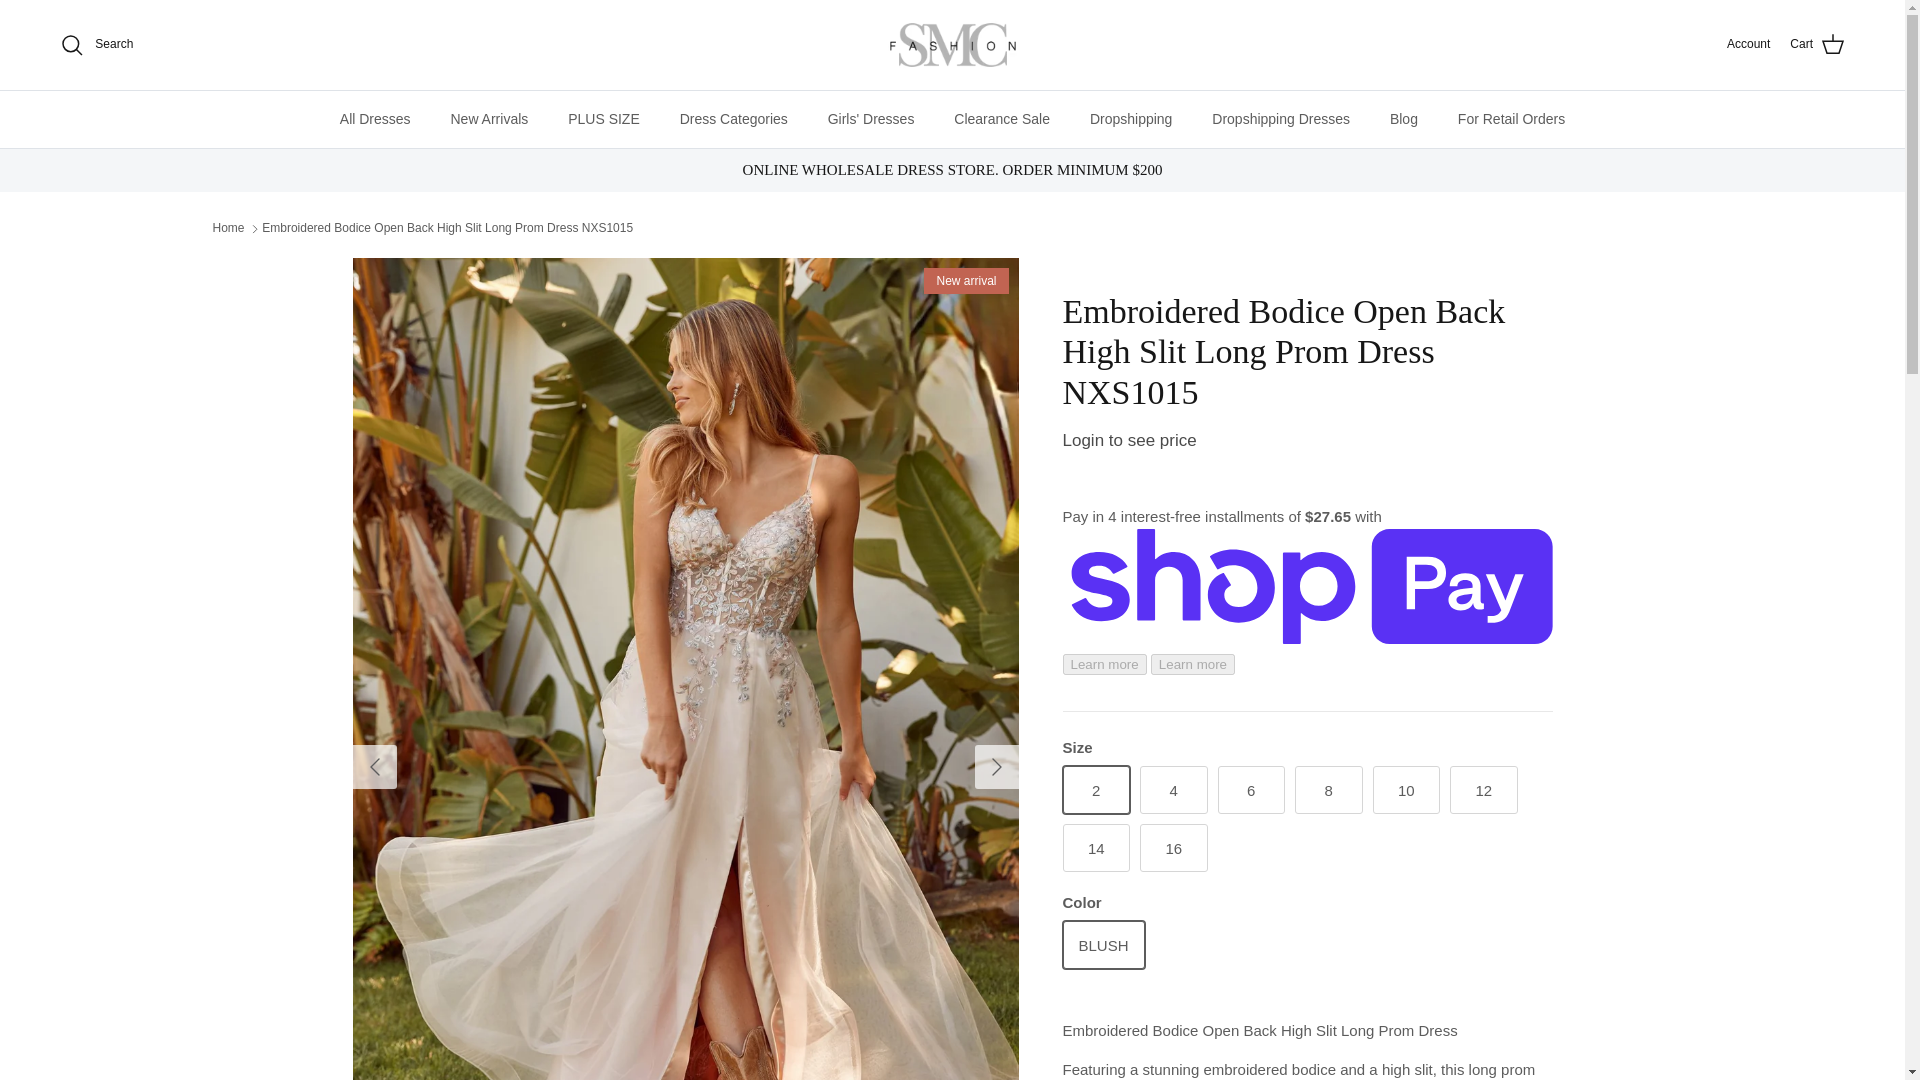 The image size is (1920, 1080). Describe the element at coordinates (96, 45) in the screenshot. I see `Search` at that location.